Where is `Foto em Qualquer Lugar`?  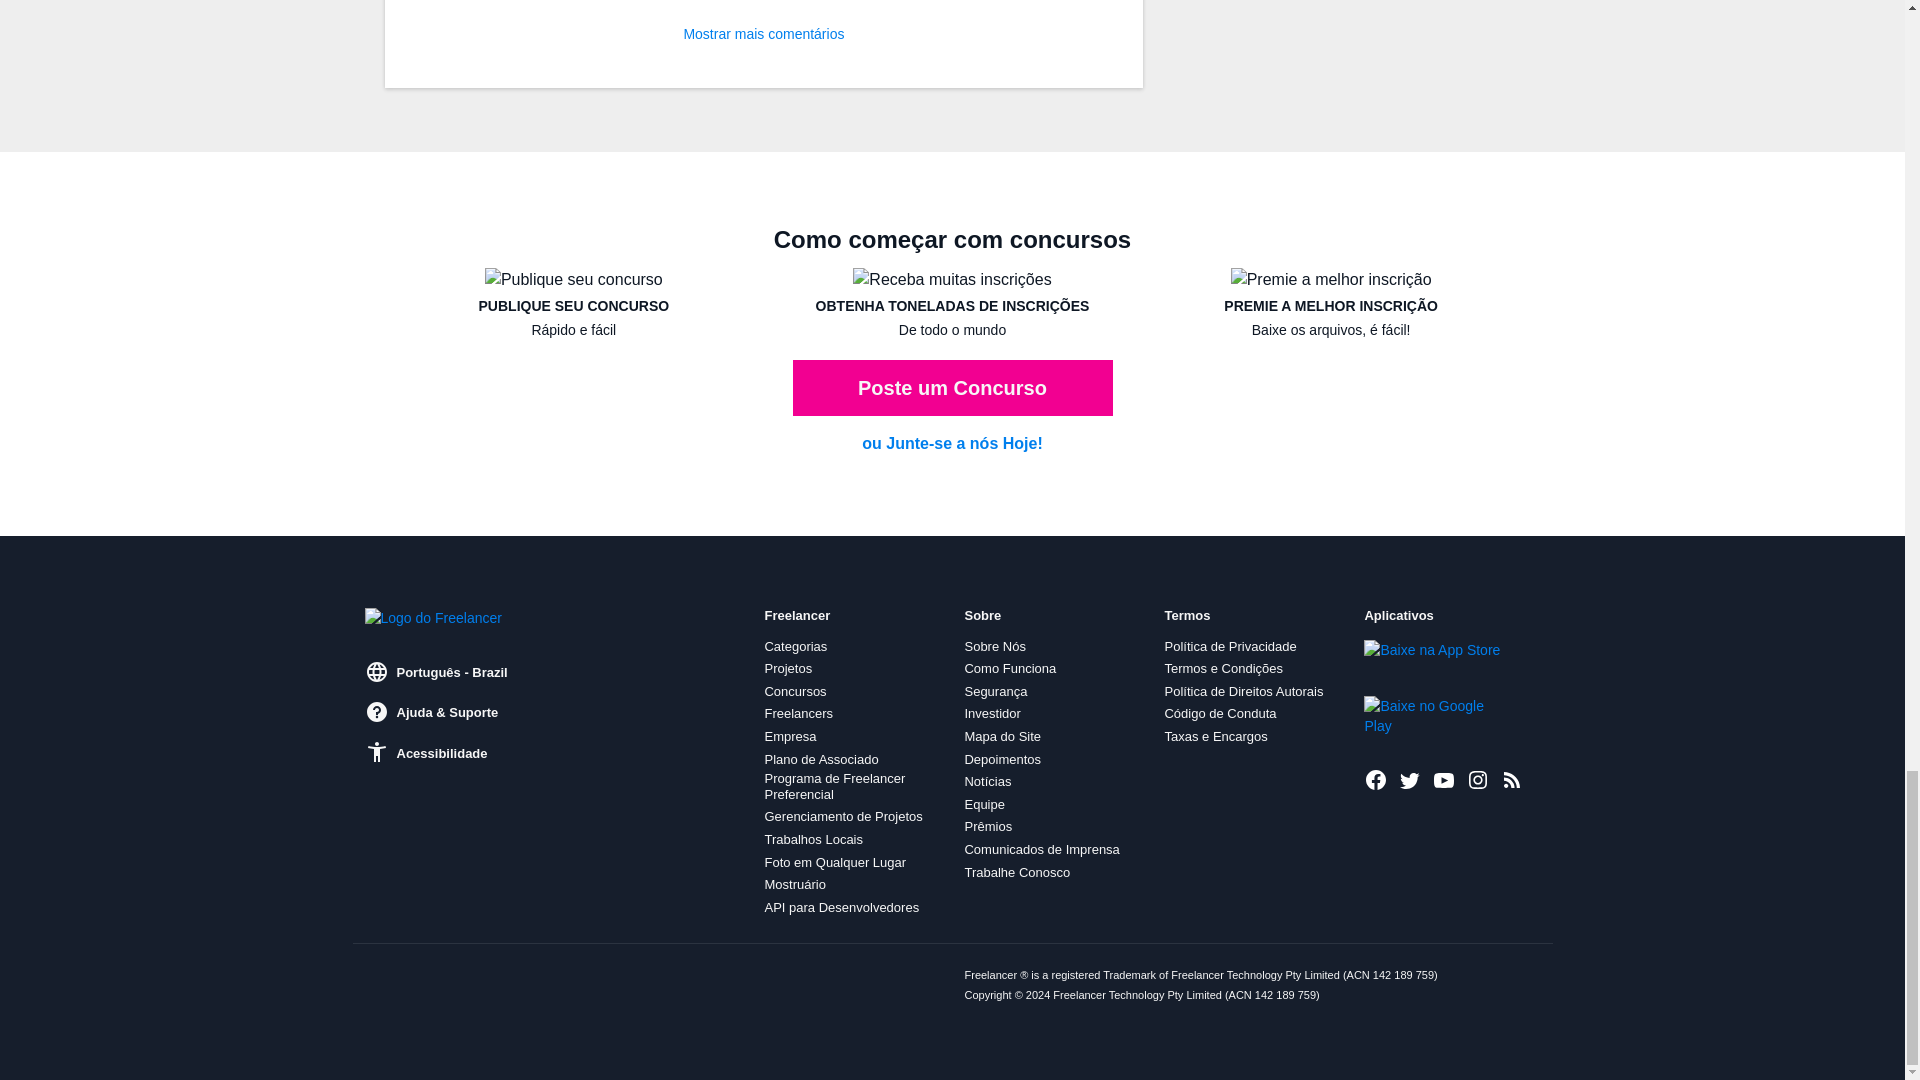
Foto em Qualquer Lugar is located at coordinates (835, 862).